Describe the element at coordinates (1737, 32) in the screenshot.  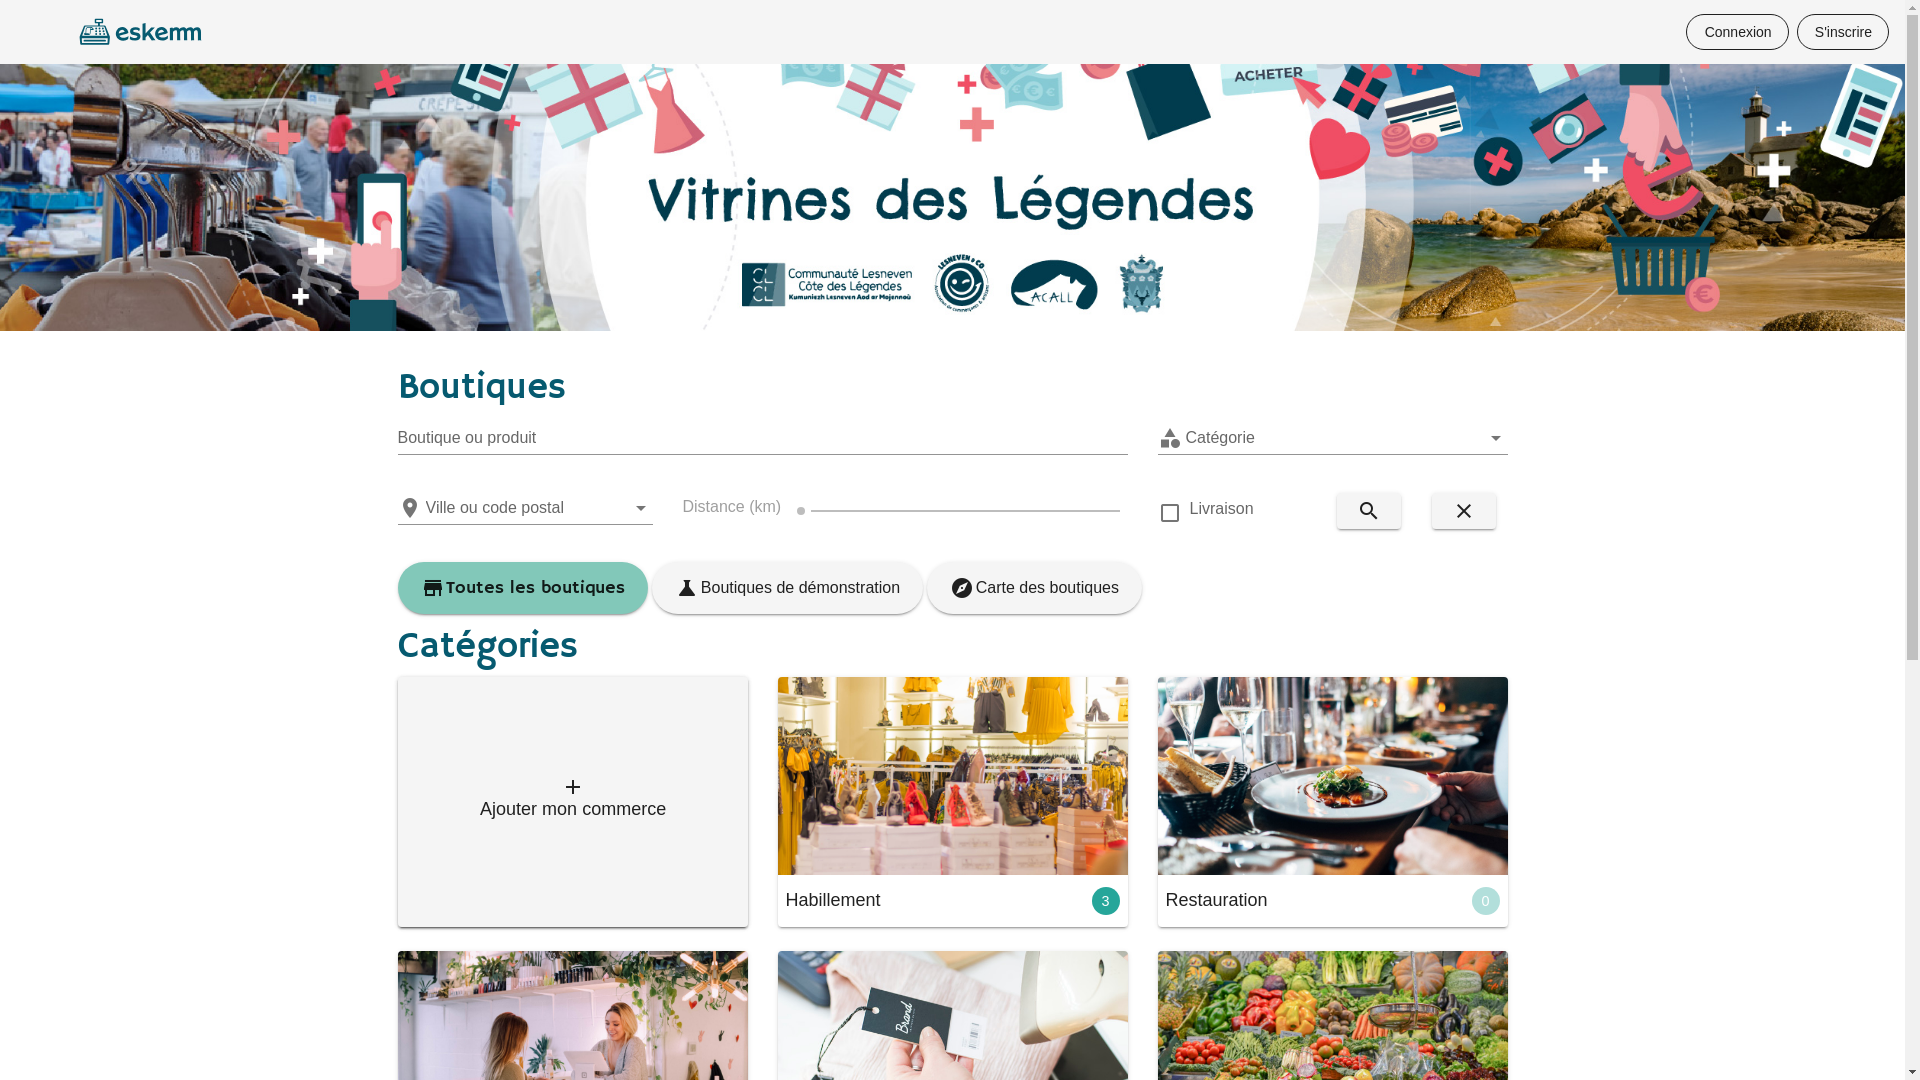
I see `Connexion` at that location.